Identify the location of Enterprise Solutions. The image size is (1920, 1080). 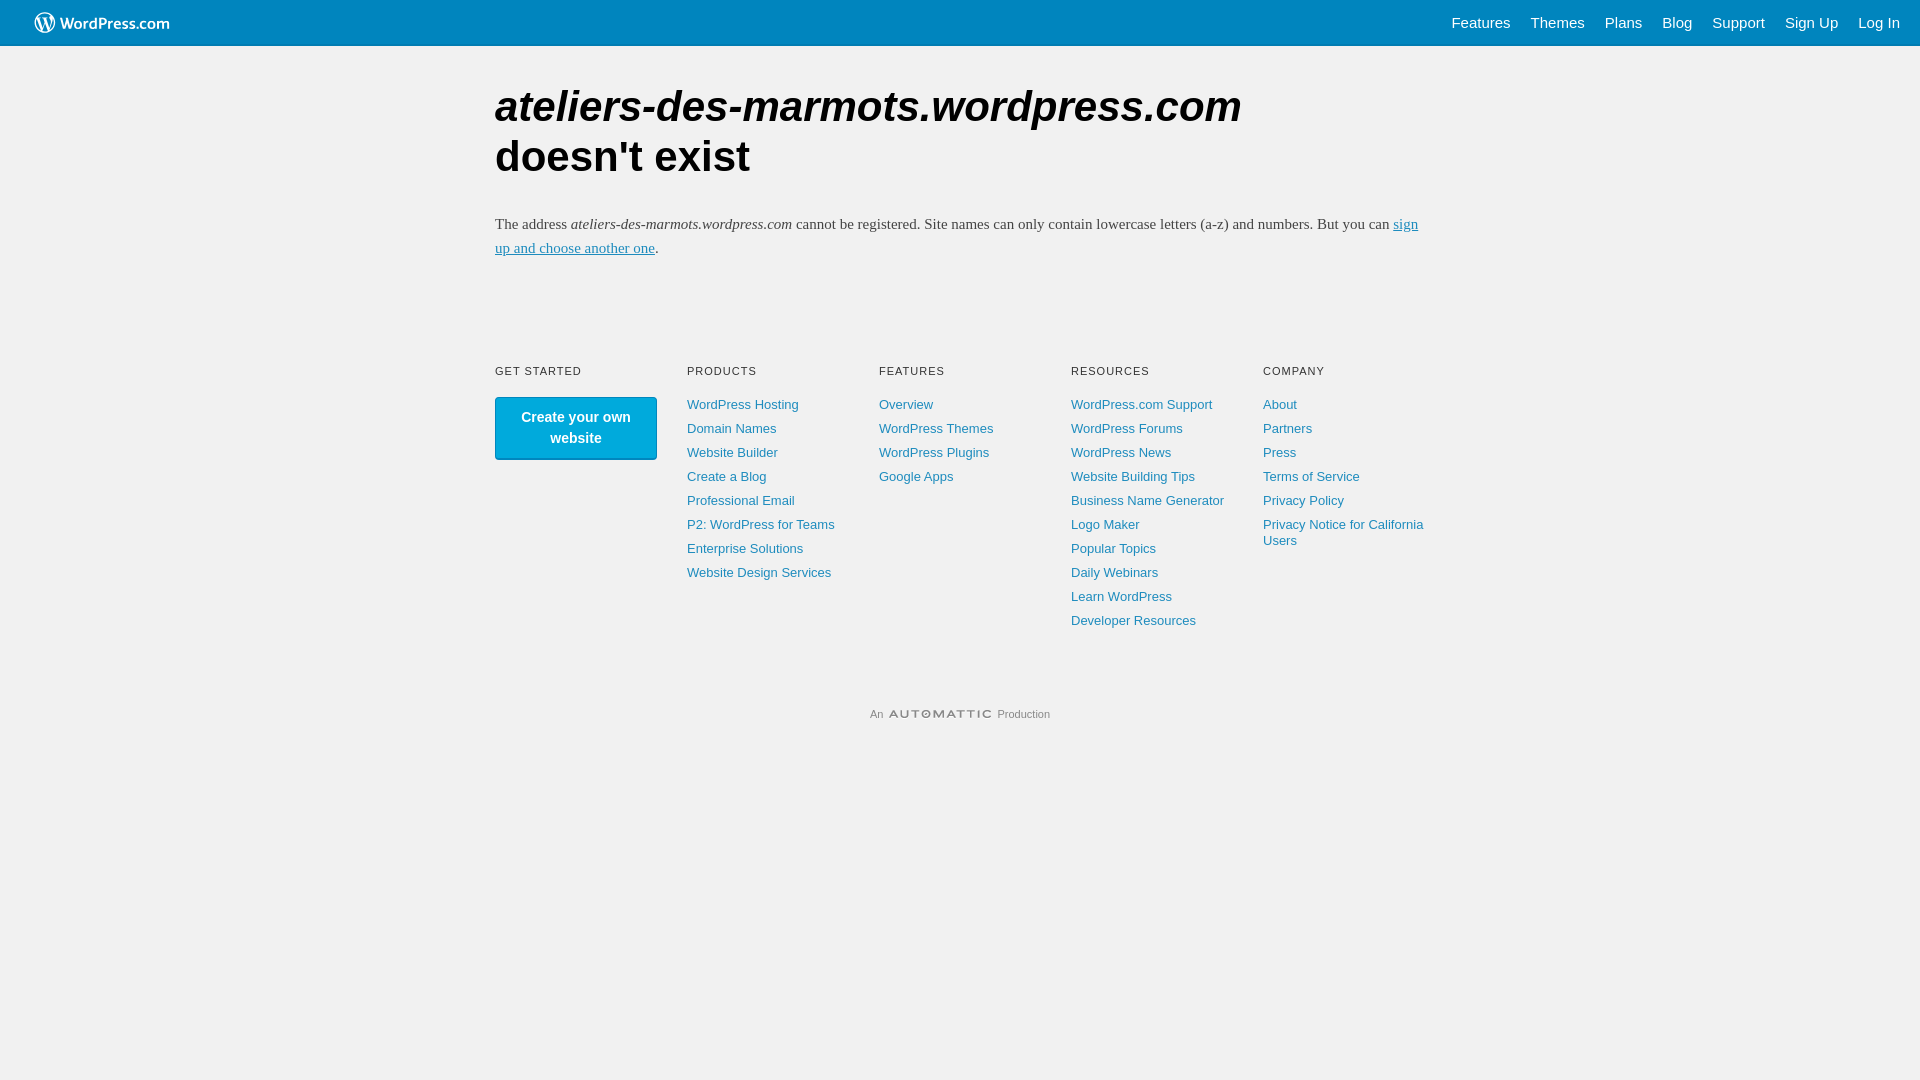
(745, 548).